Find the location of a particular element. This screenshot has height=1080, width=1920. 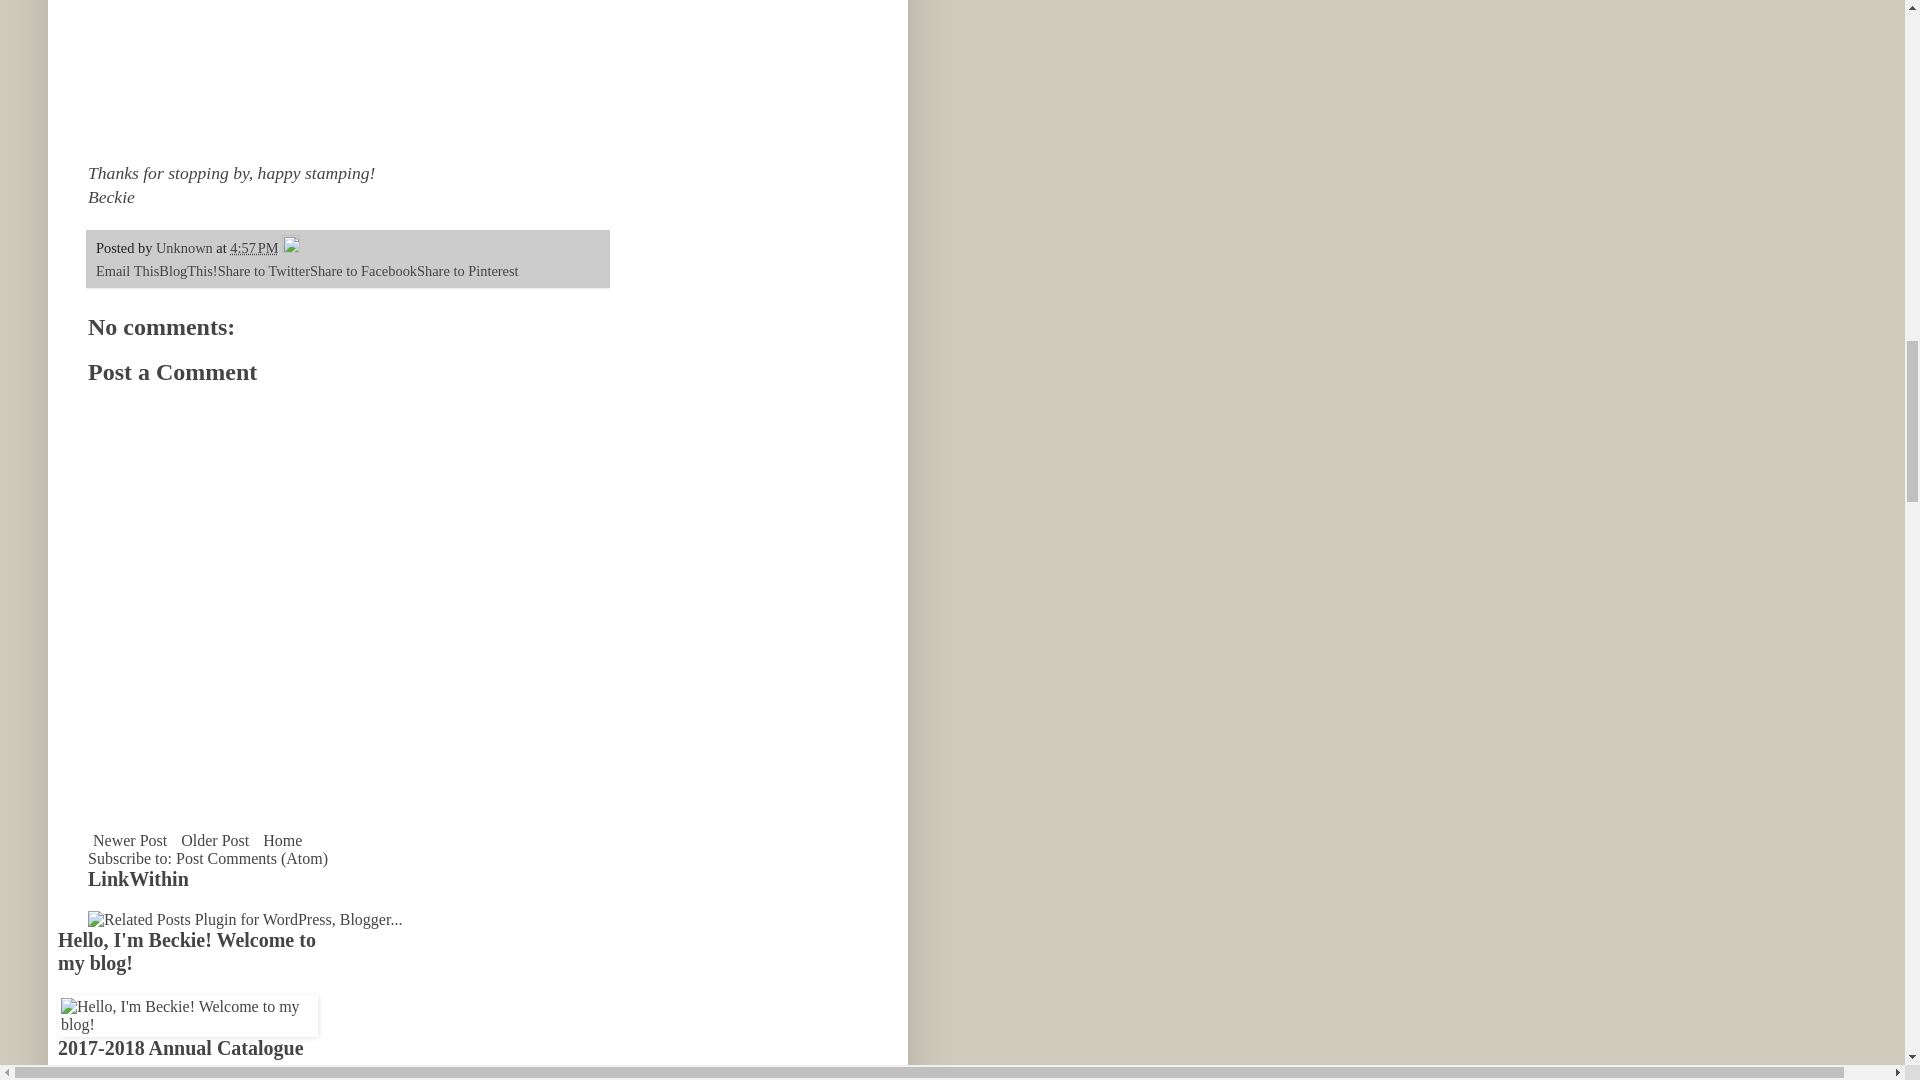

Email This is located at coordinates (128, 270).